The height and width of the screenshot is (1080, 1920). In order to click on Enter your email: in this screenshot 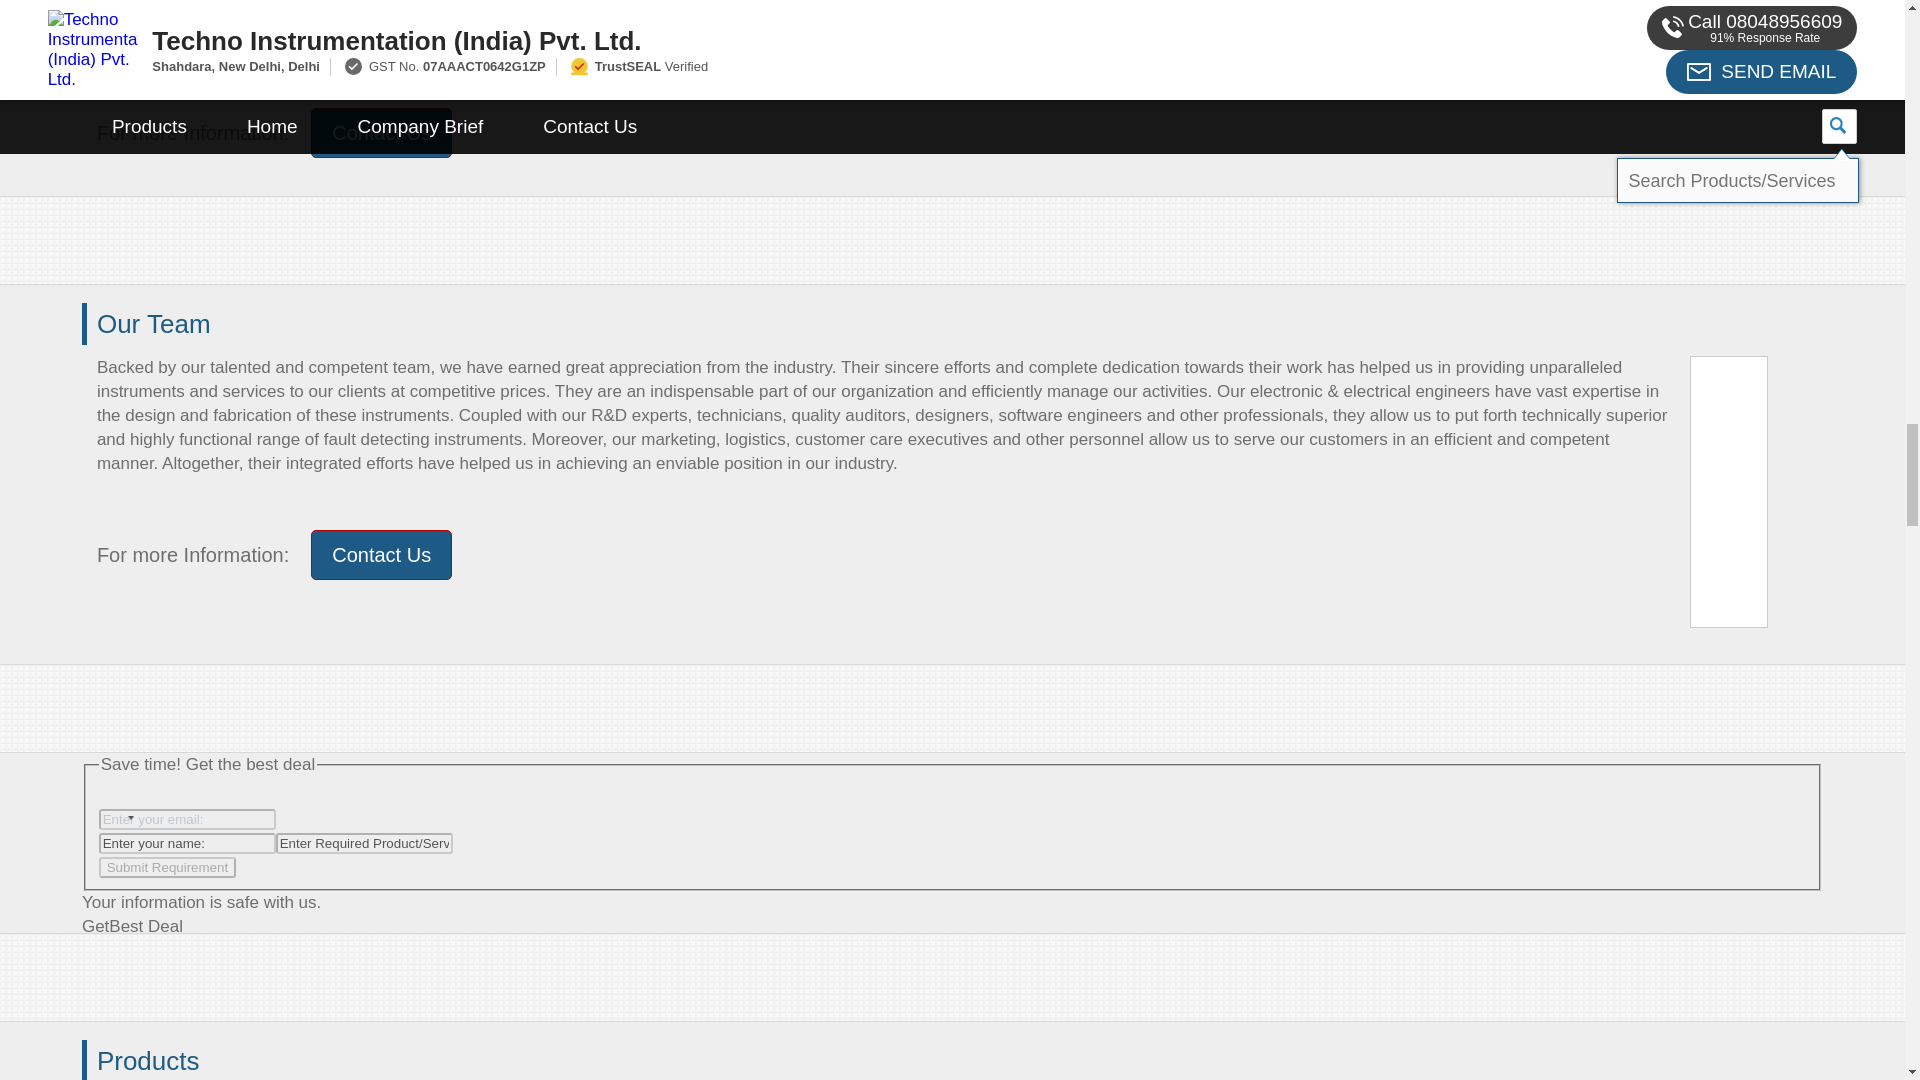, I will do `click(188, 818)`.